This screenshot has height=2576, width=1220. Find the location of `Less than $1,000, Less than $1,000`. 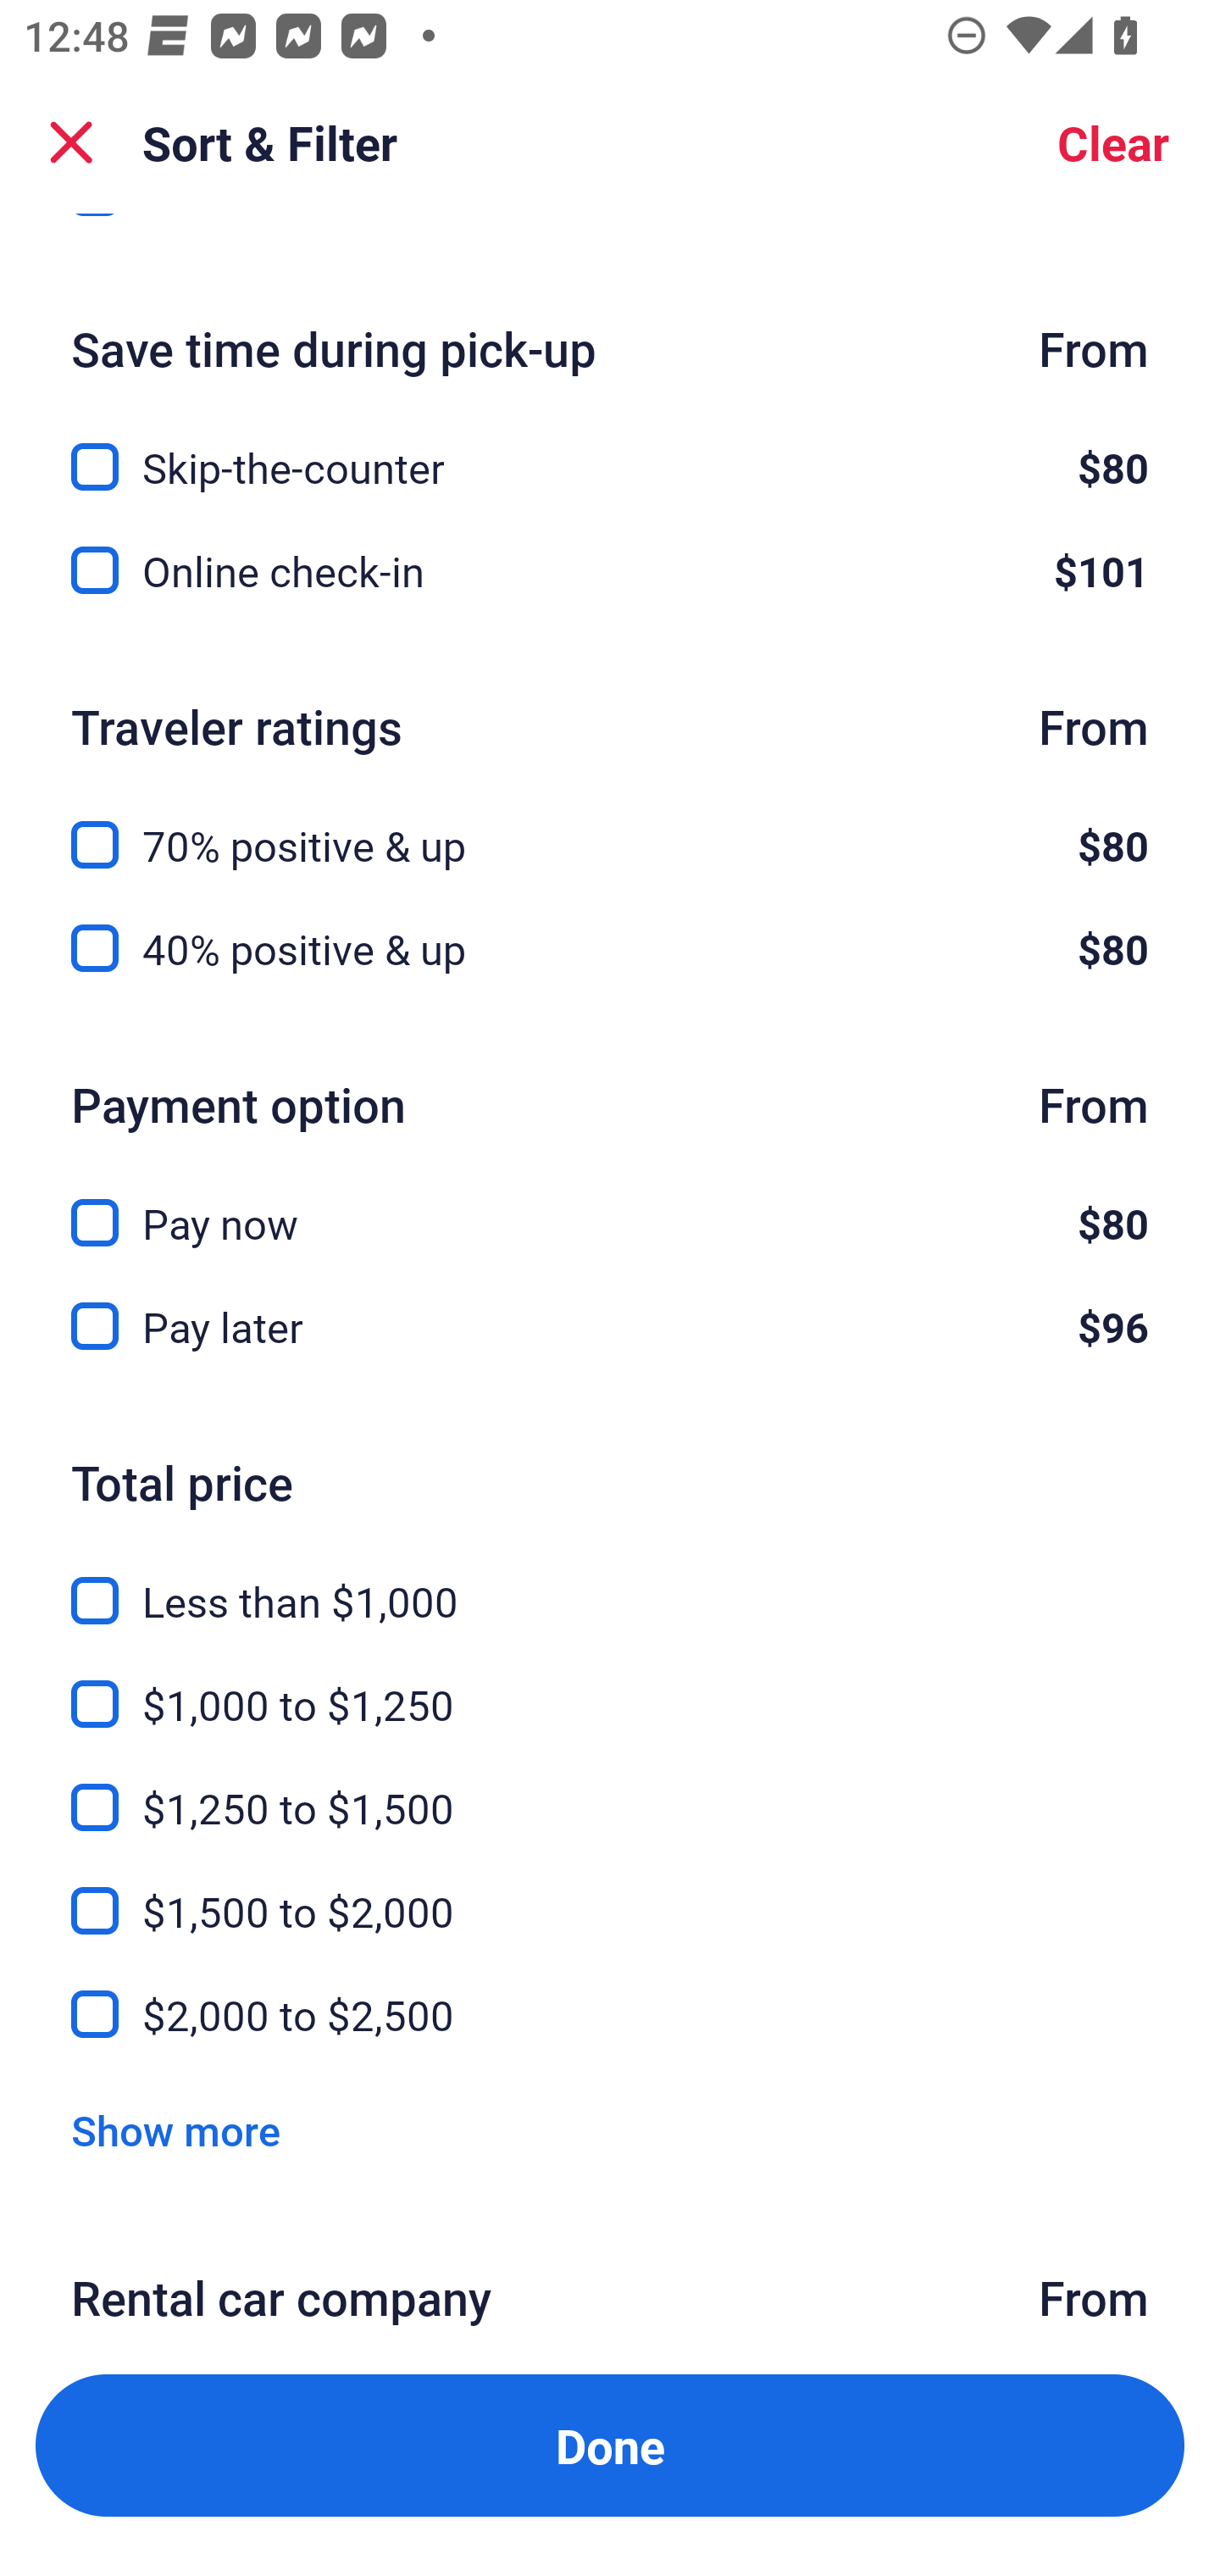

Less than $1,000, Less than $1,000 is located at coordinates (610, 1581).